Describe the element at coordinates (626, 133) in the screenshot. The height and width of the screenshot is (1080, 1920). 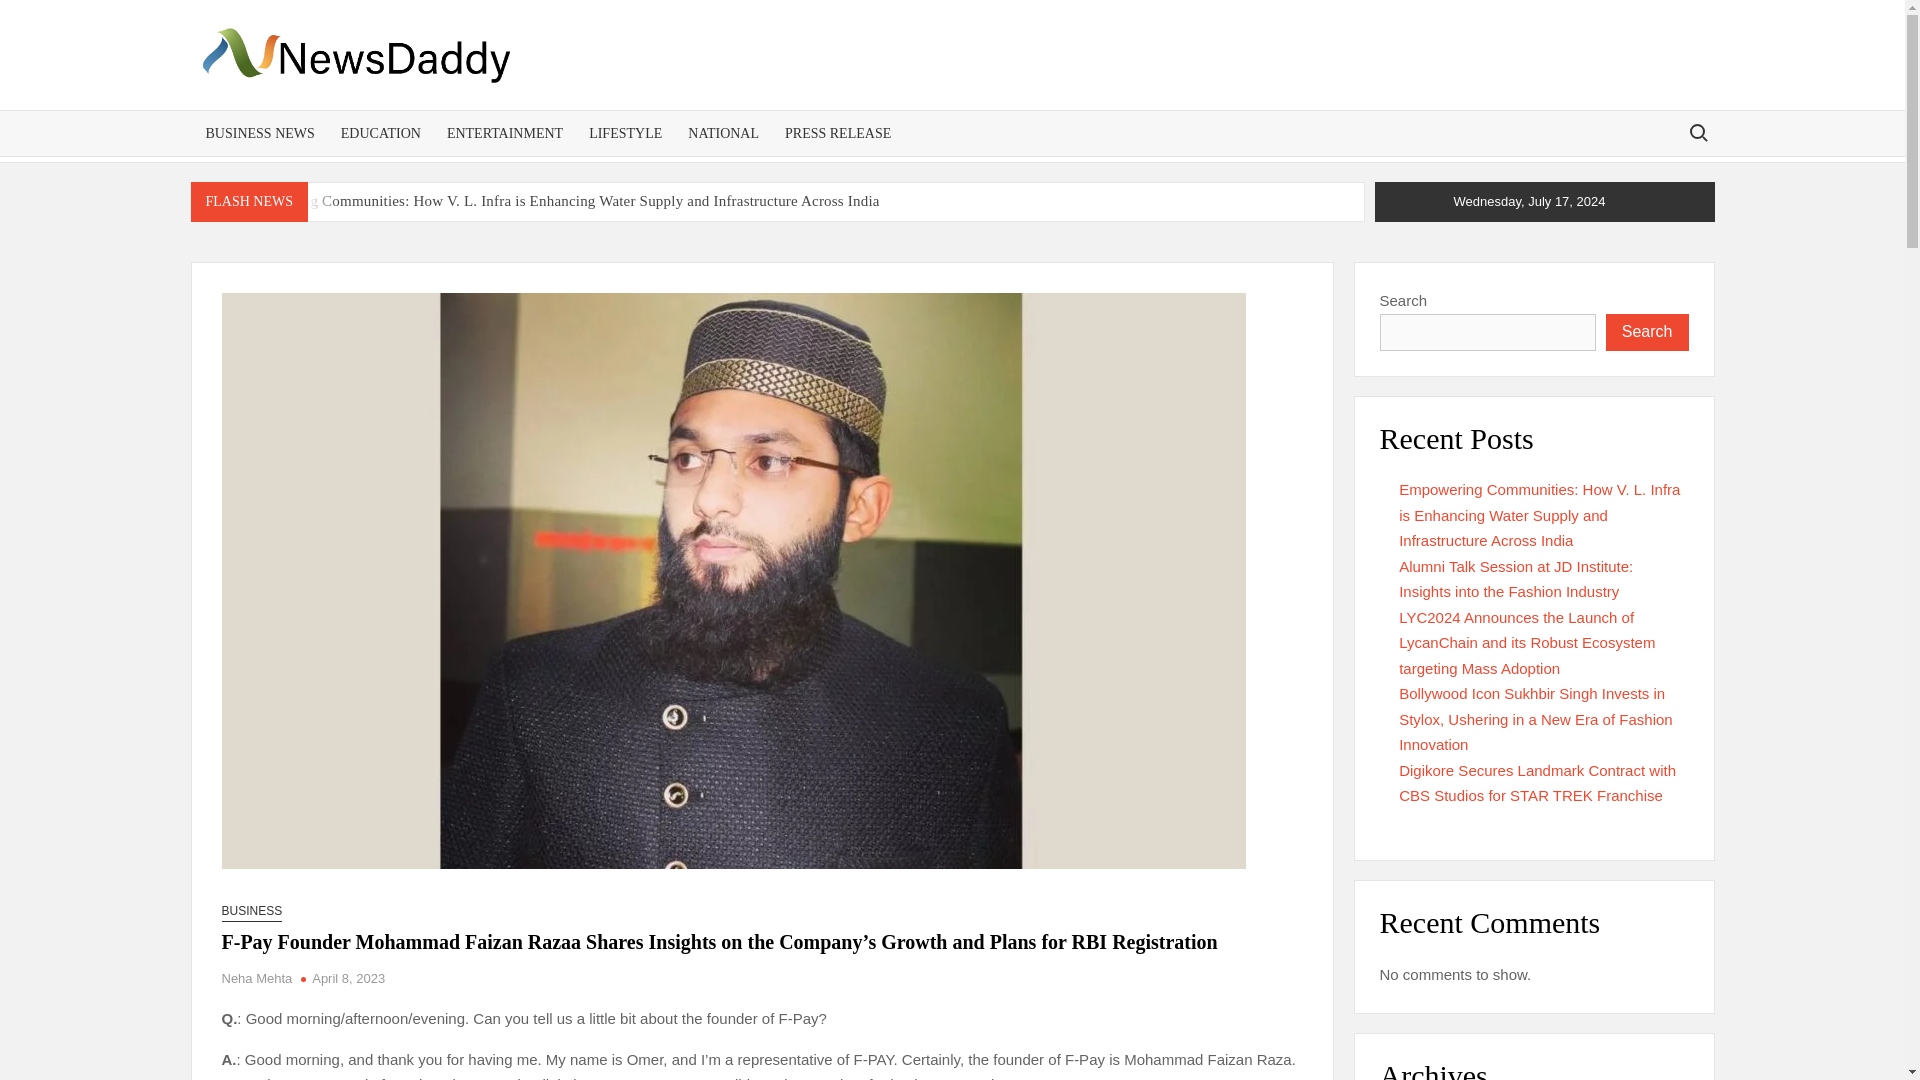
I see `LIFESTYLE` at that location.